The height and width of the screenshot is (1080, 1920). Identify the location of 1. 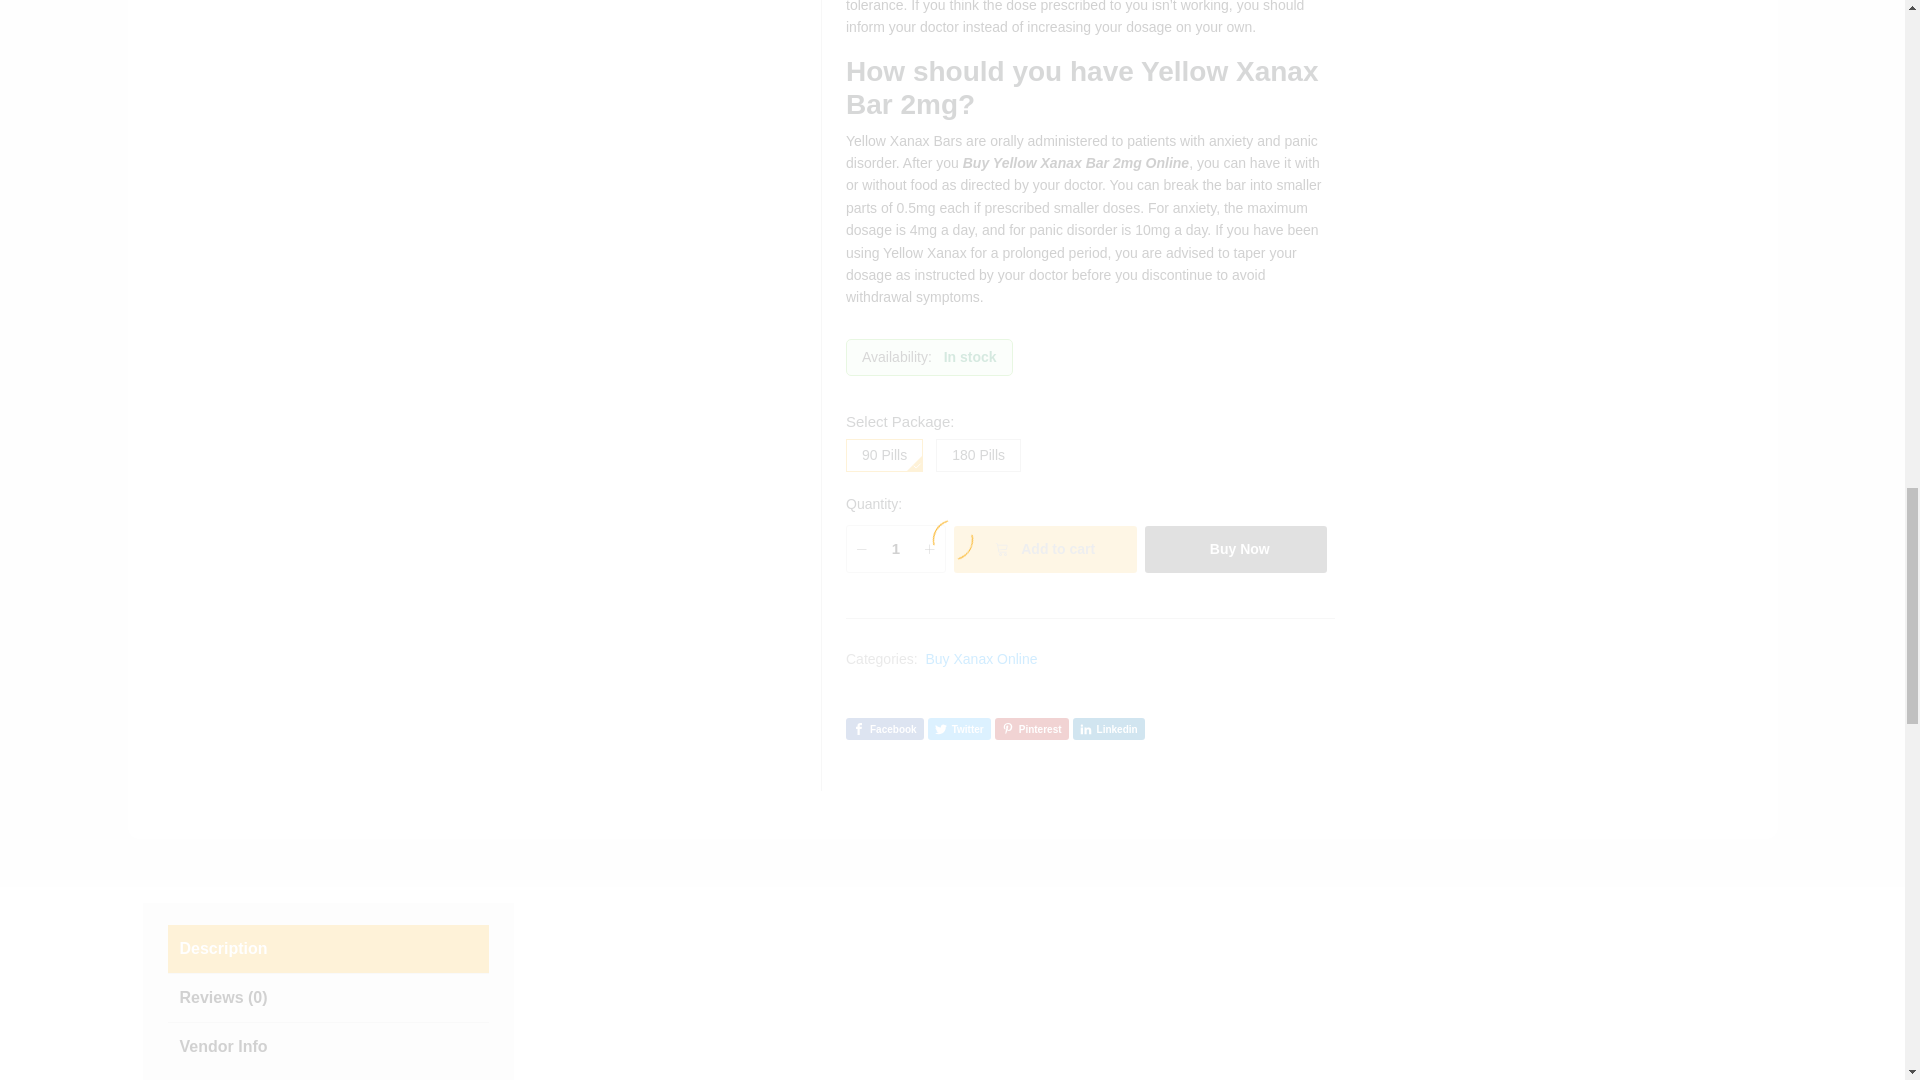
(895, 548).